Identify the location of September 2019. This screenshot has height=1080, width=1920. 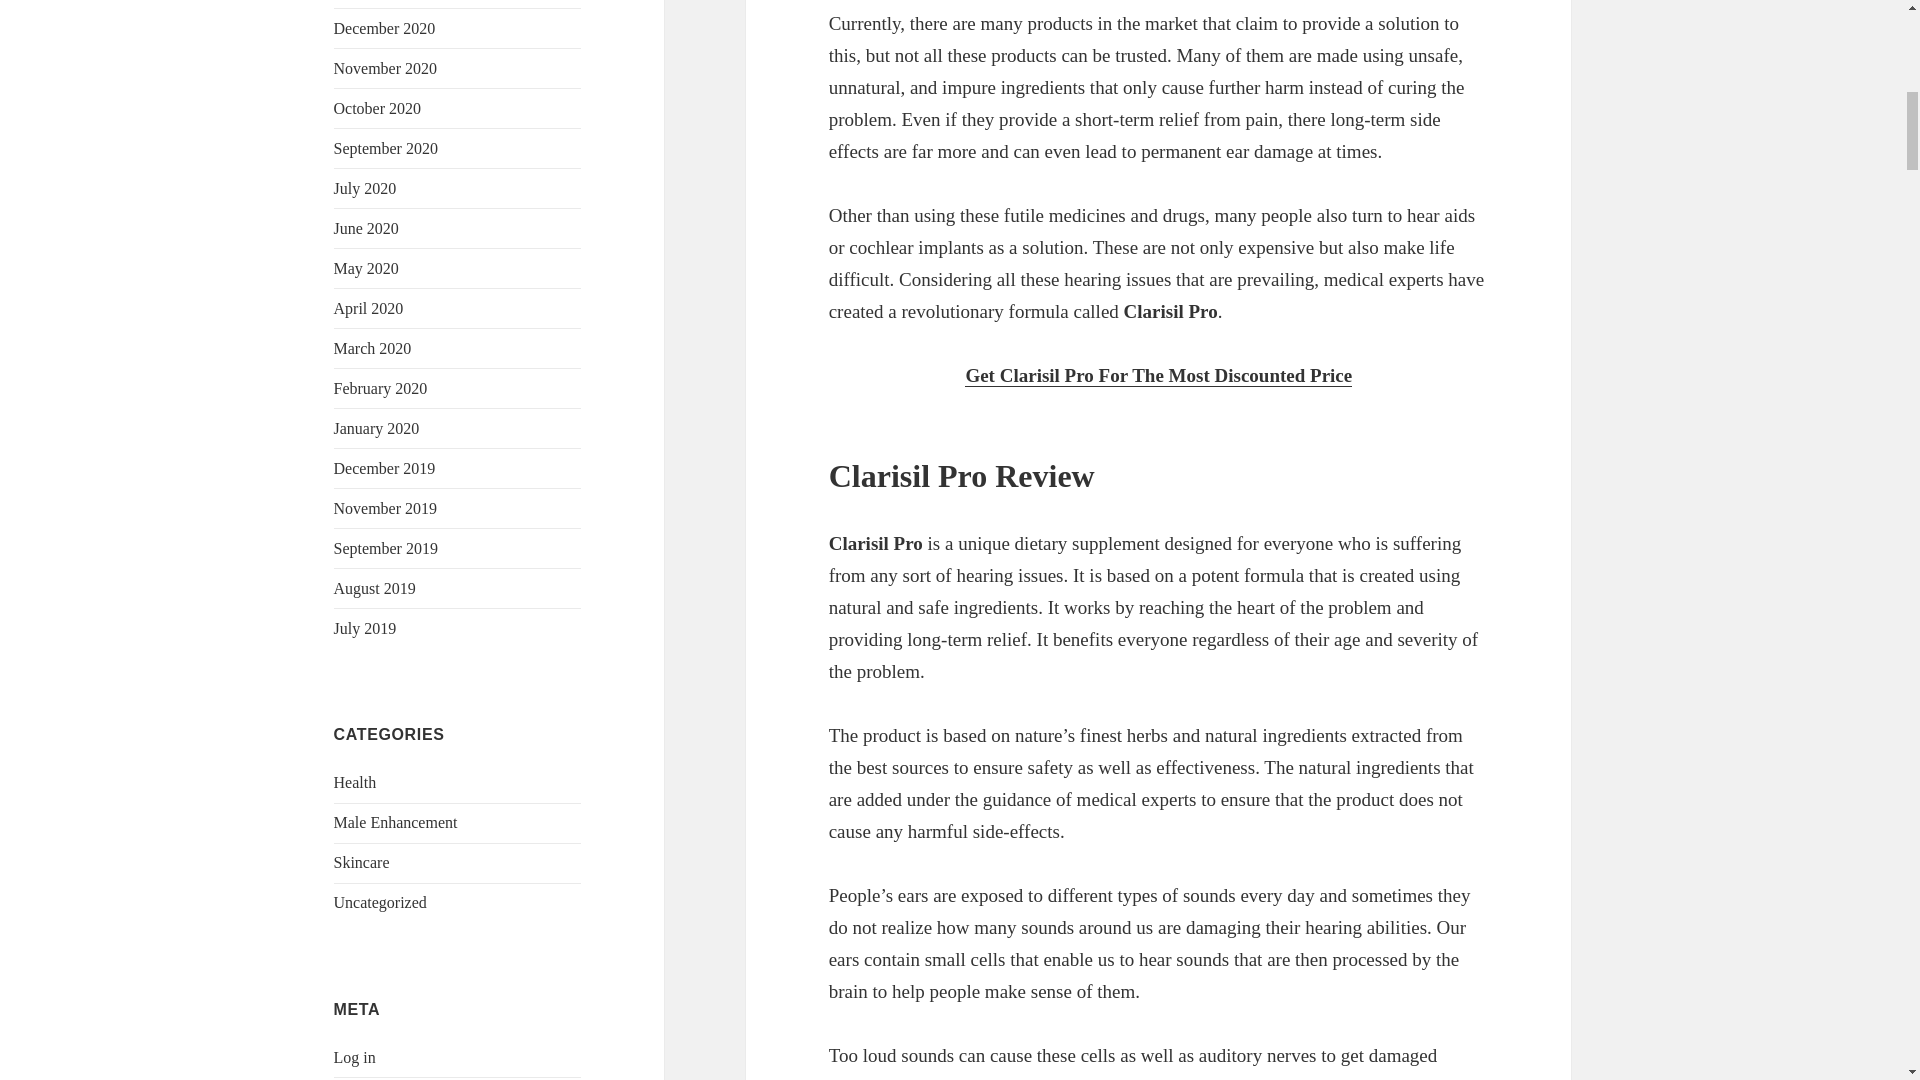
(386, 548).